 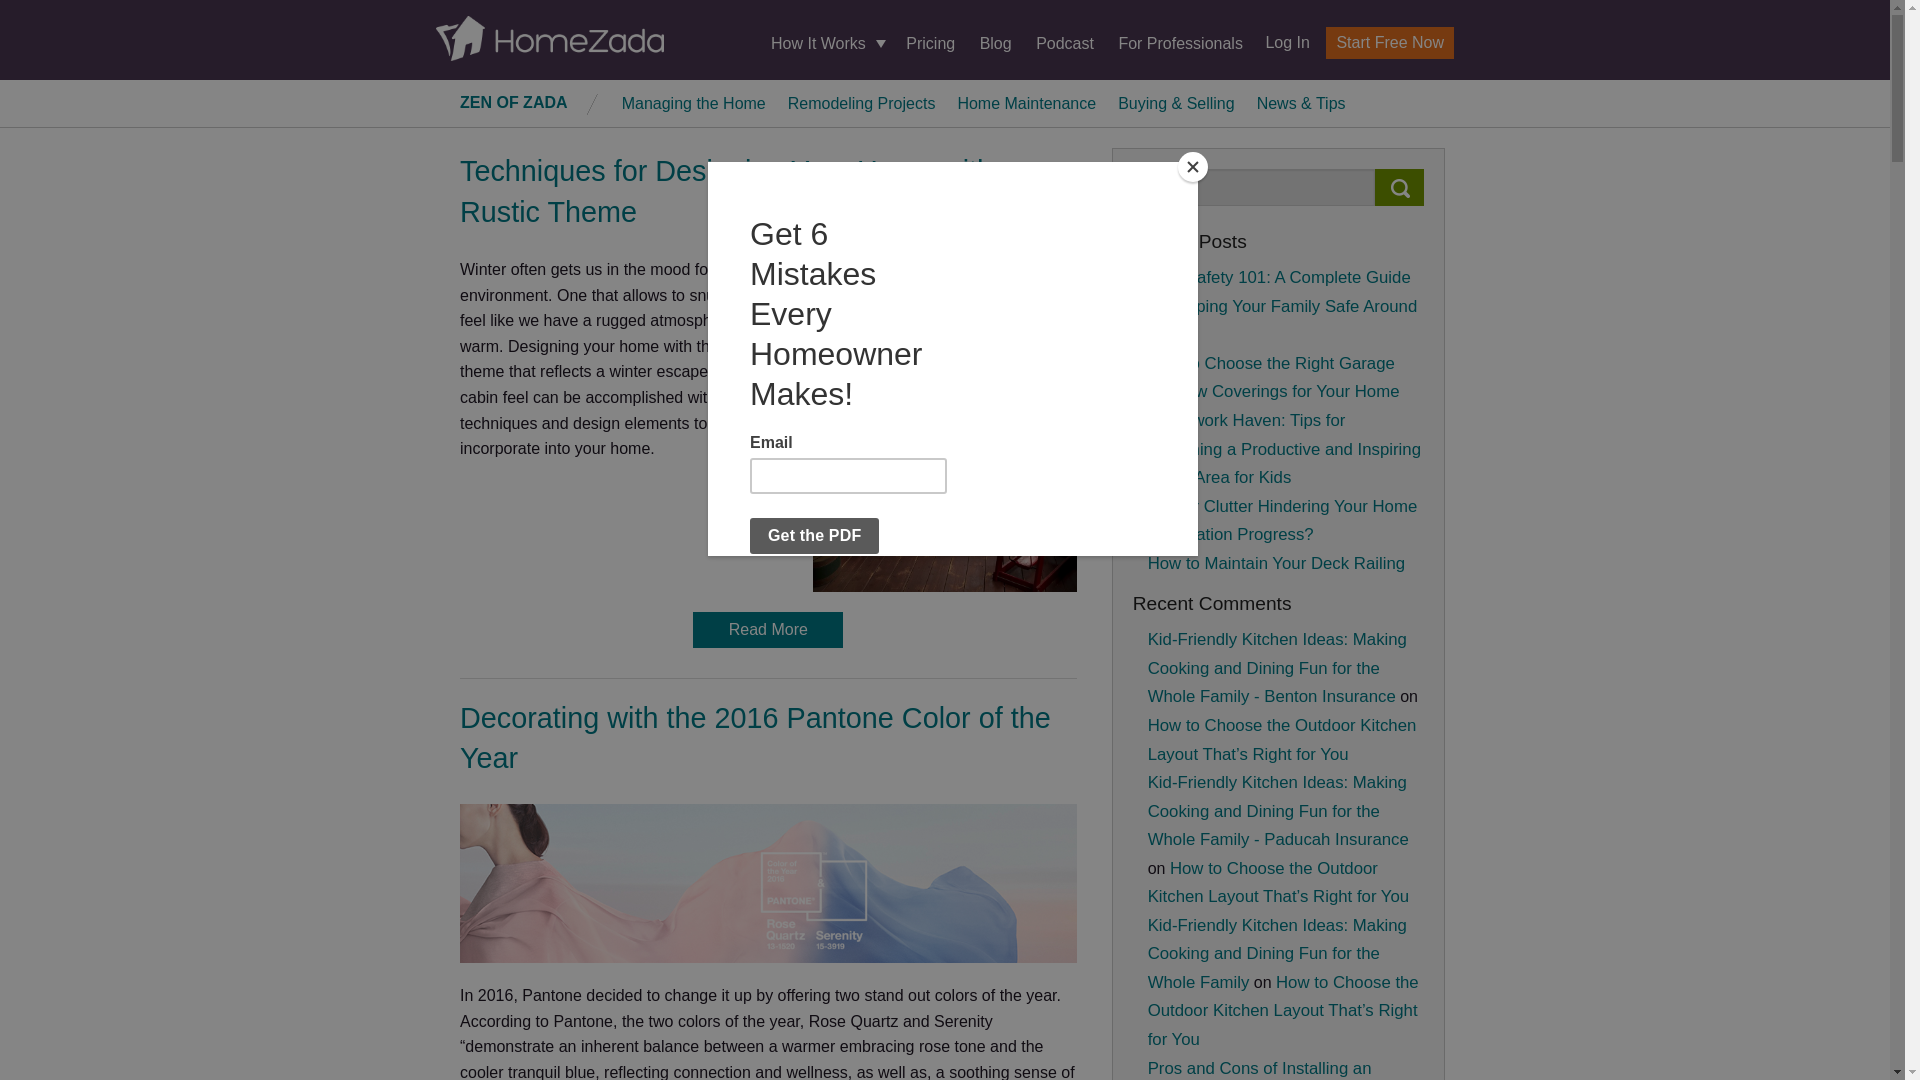 What do you see at coordinates (768, 630) in the screenshot?
I see `Read More` at bounding box center [768, 630].